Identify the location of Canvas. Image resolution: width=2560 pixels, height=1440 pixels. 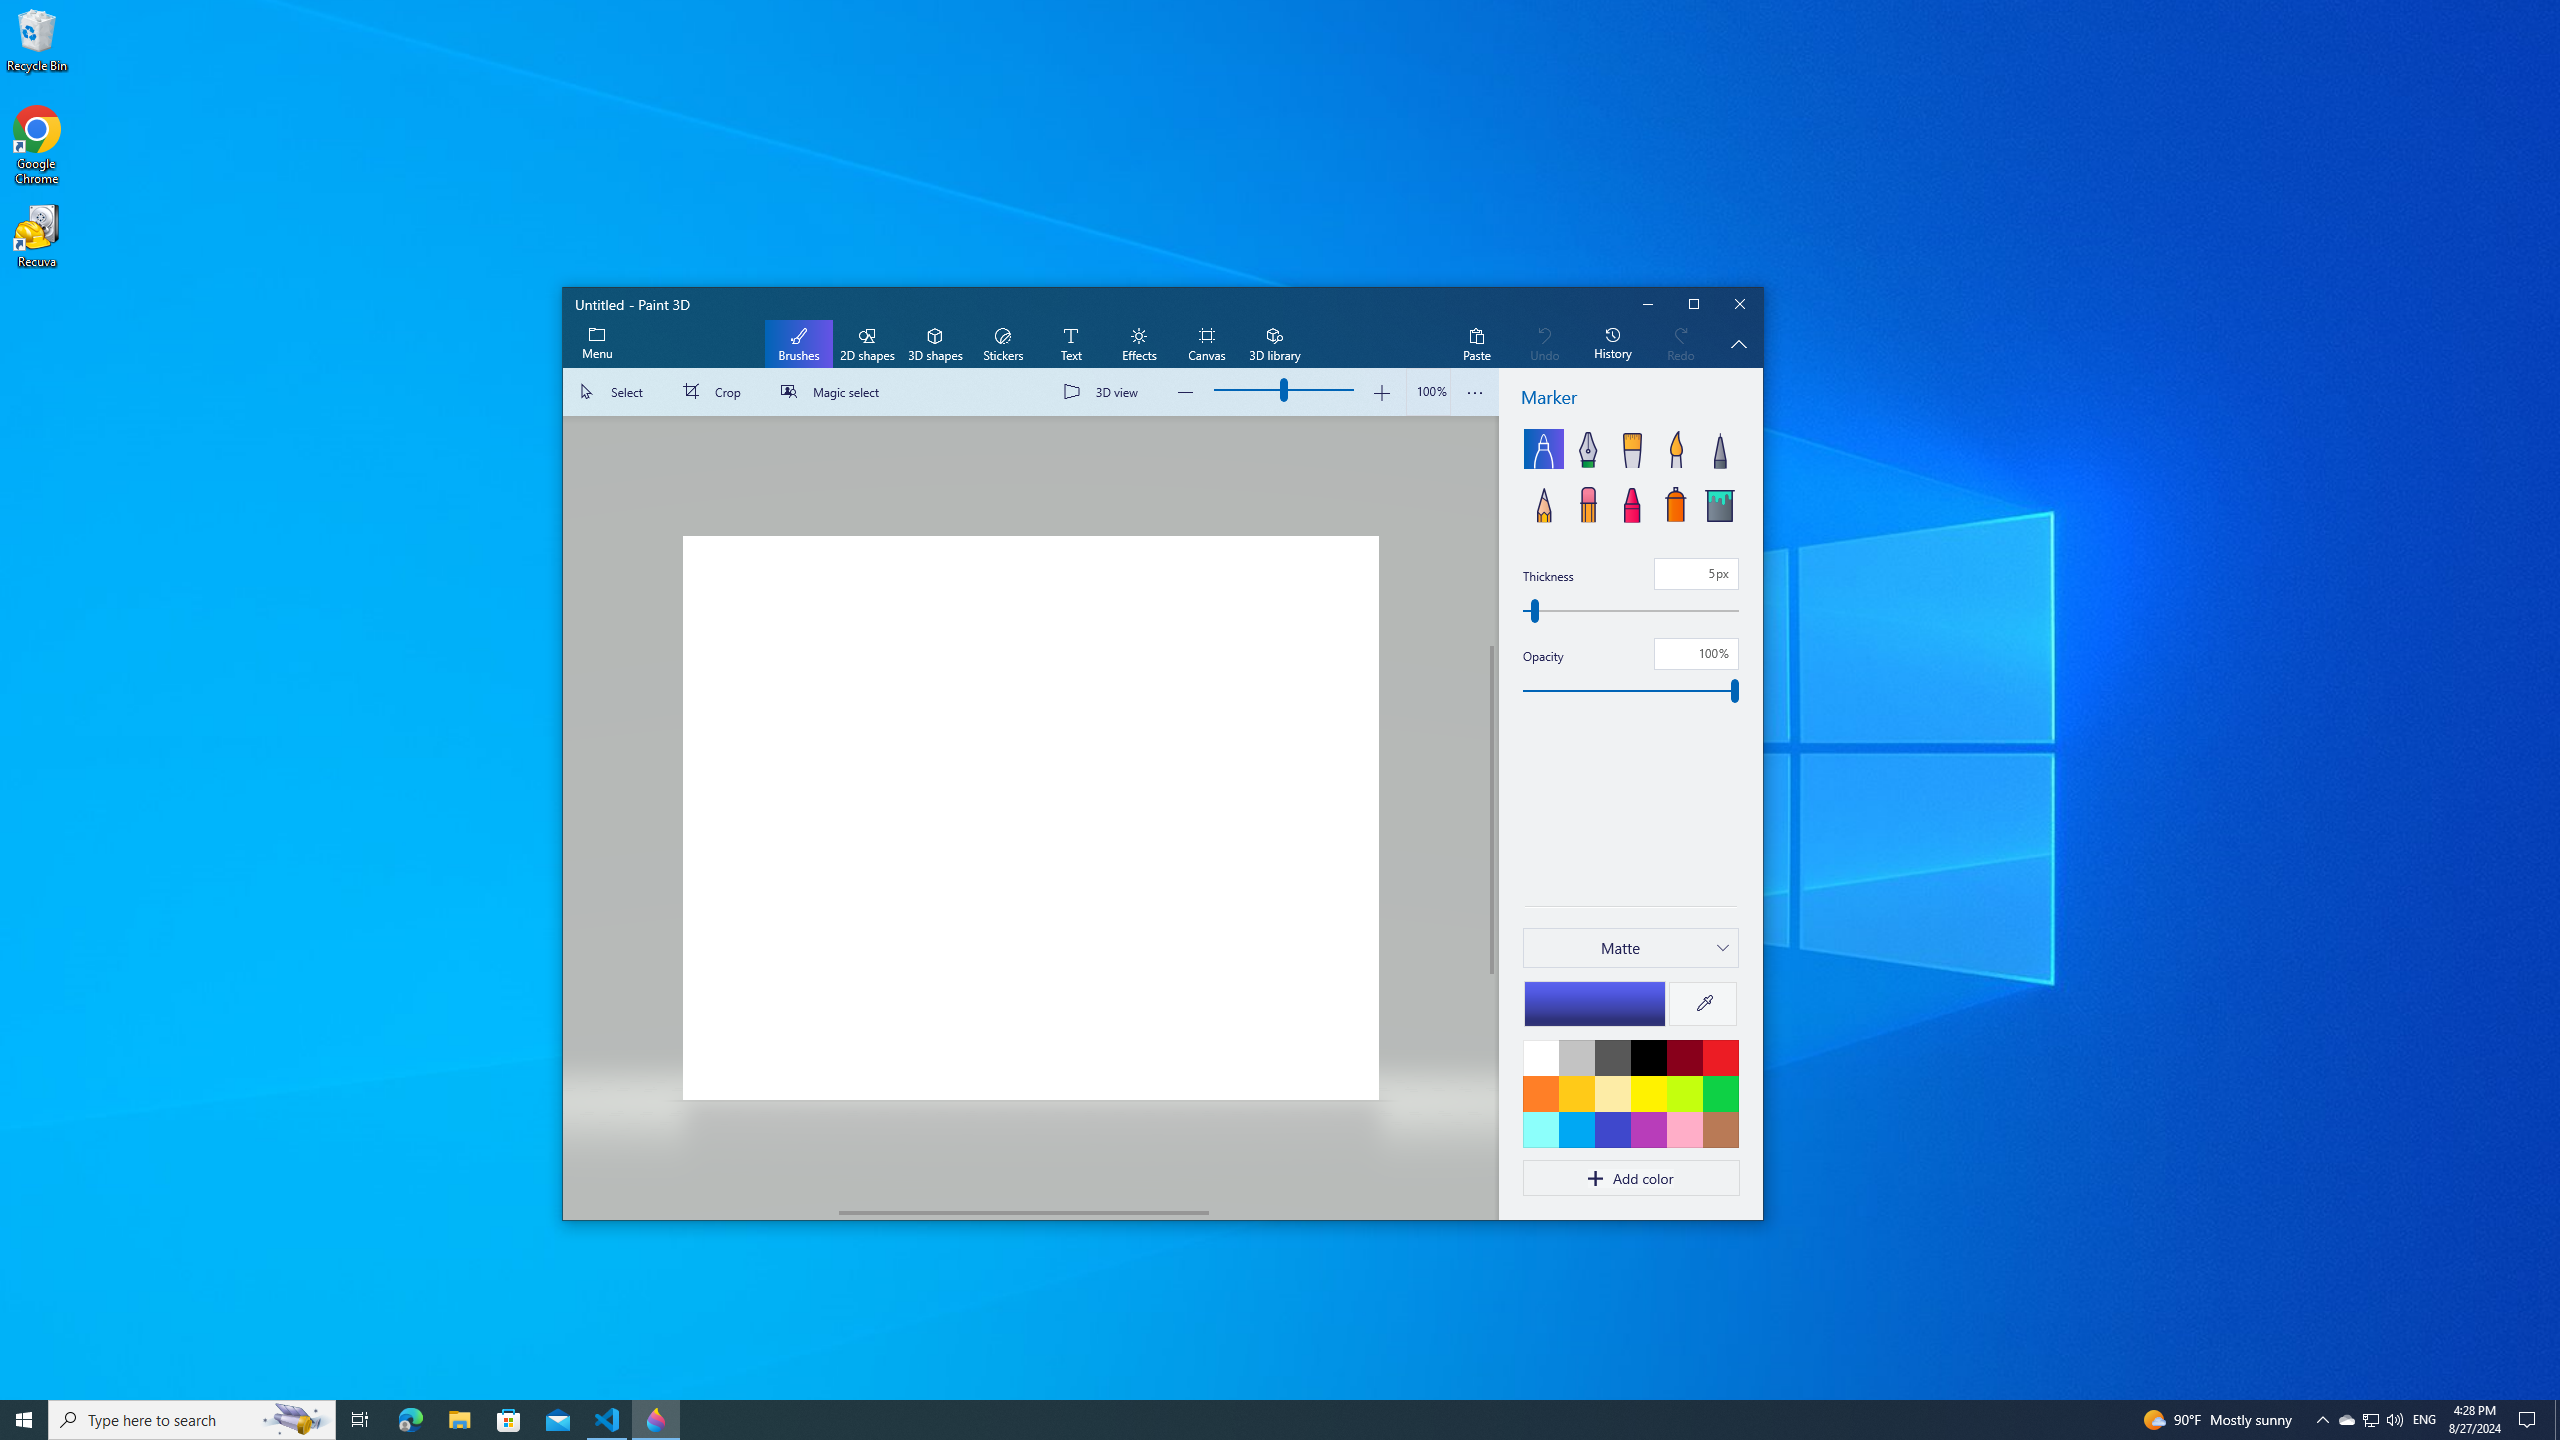
(1206, 344).